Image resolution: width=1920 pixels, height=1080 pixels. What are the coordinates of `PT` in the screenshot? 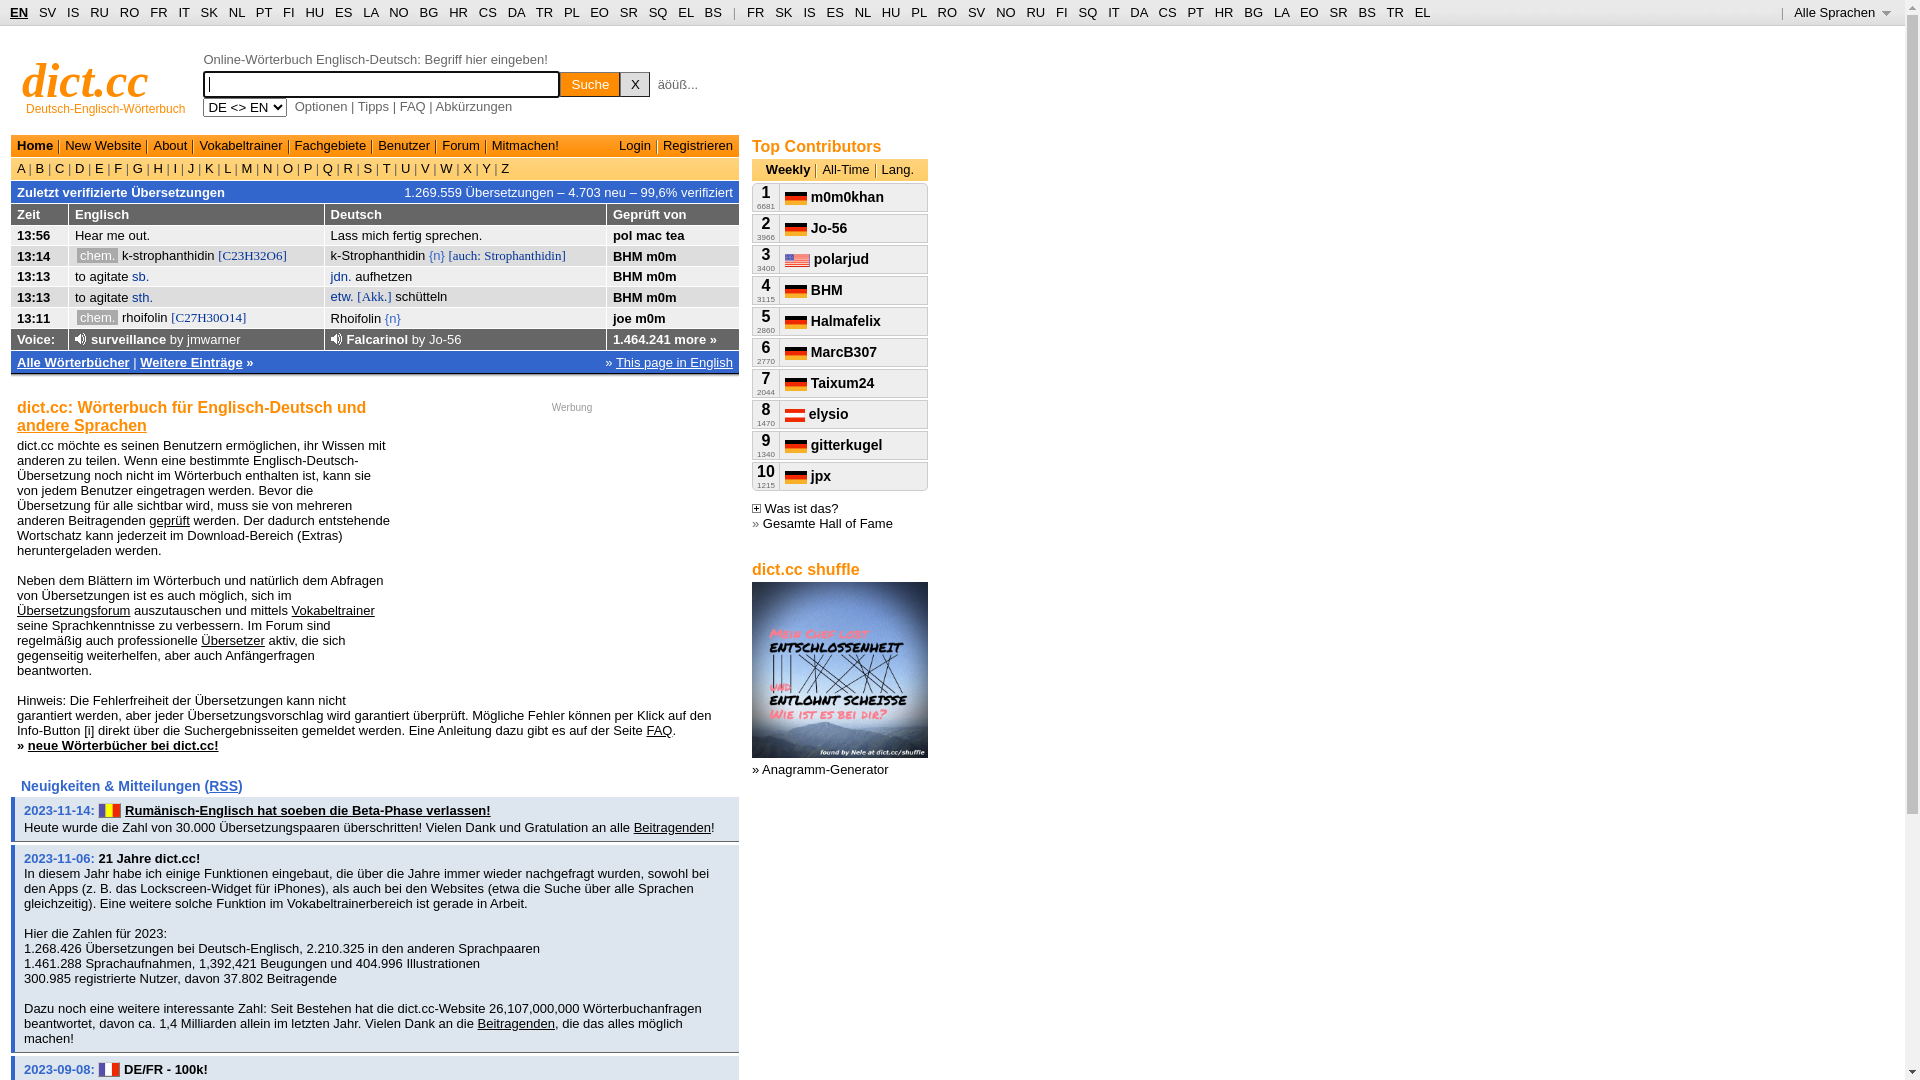 It's located at (264, 12).